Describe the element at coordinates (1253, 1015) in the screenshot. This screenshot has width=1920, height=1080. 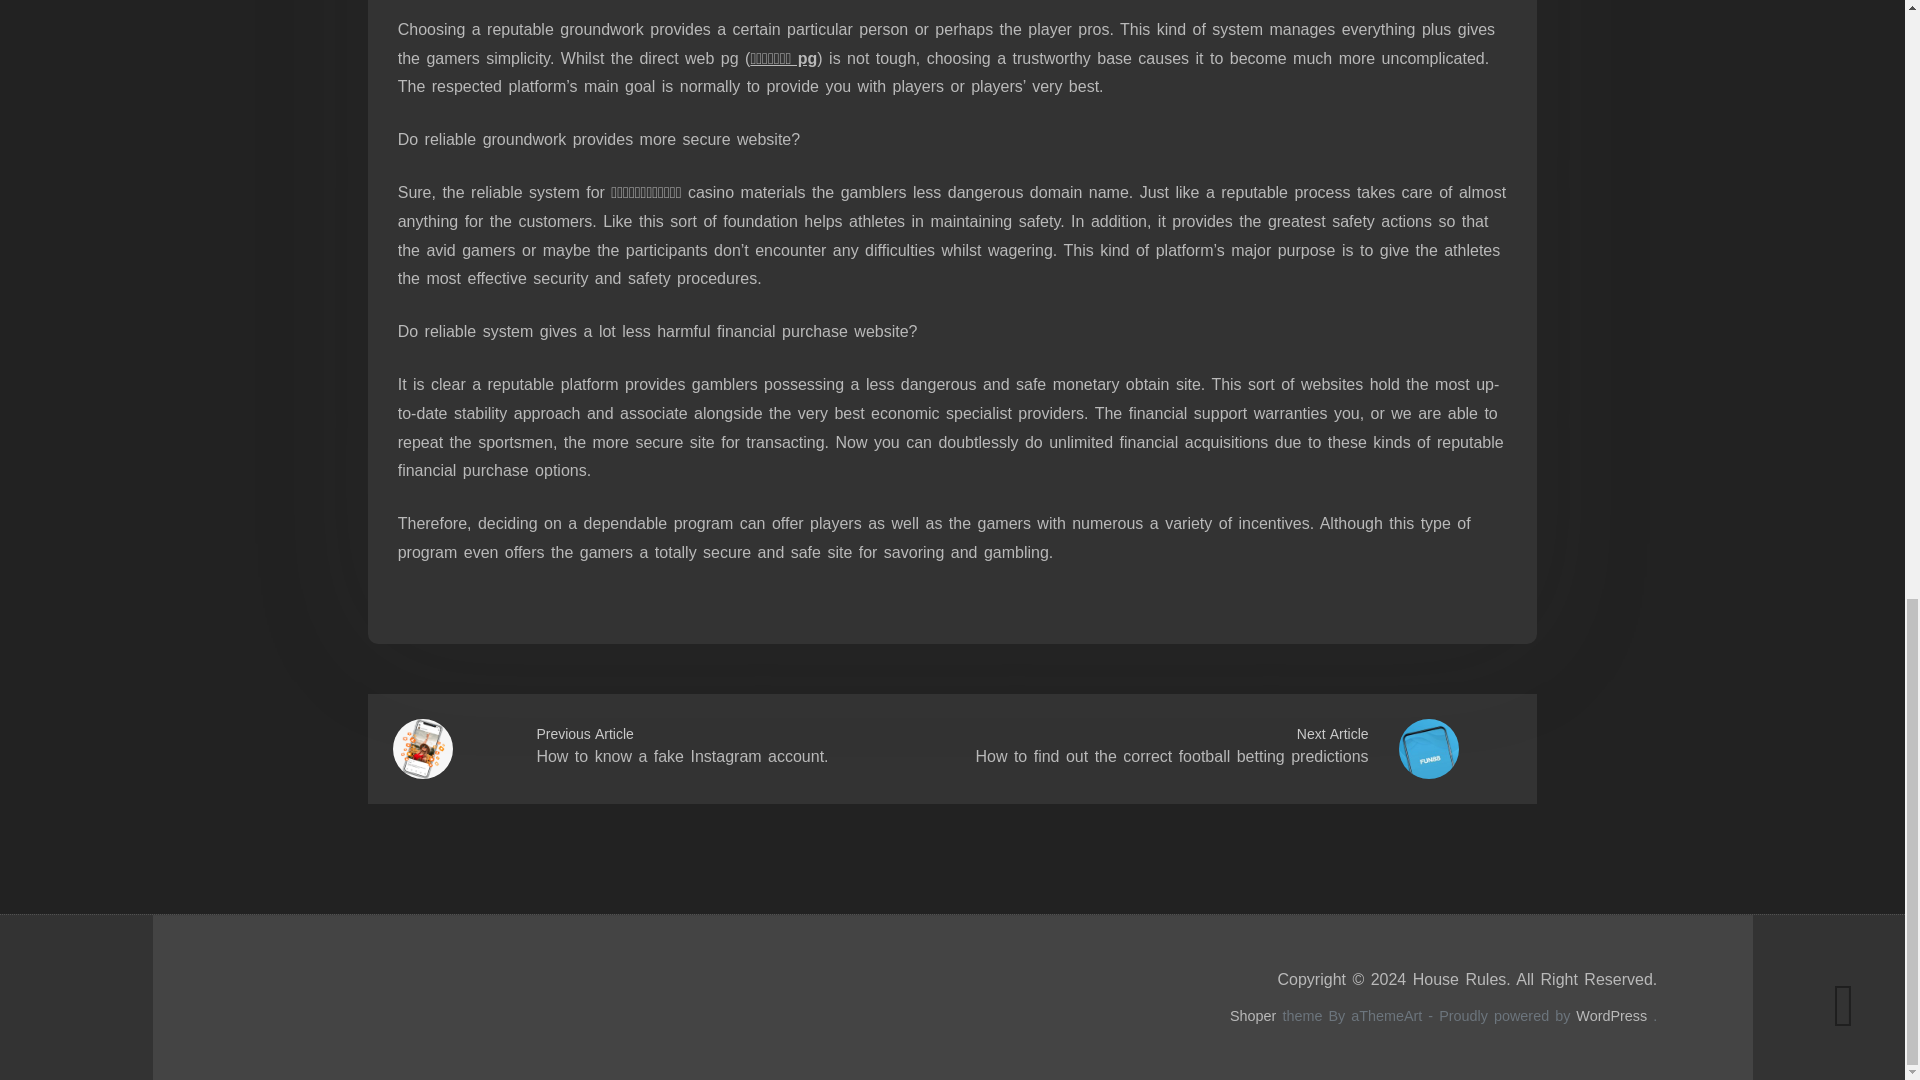
I see `Shoper` at that location.